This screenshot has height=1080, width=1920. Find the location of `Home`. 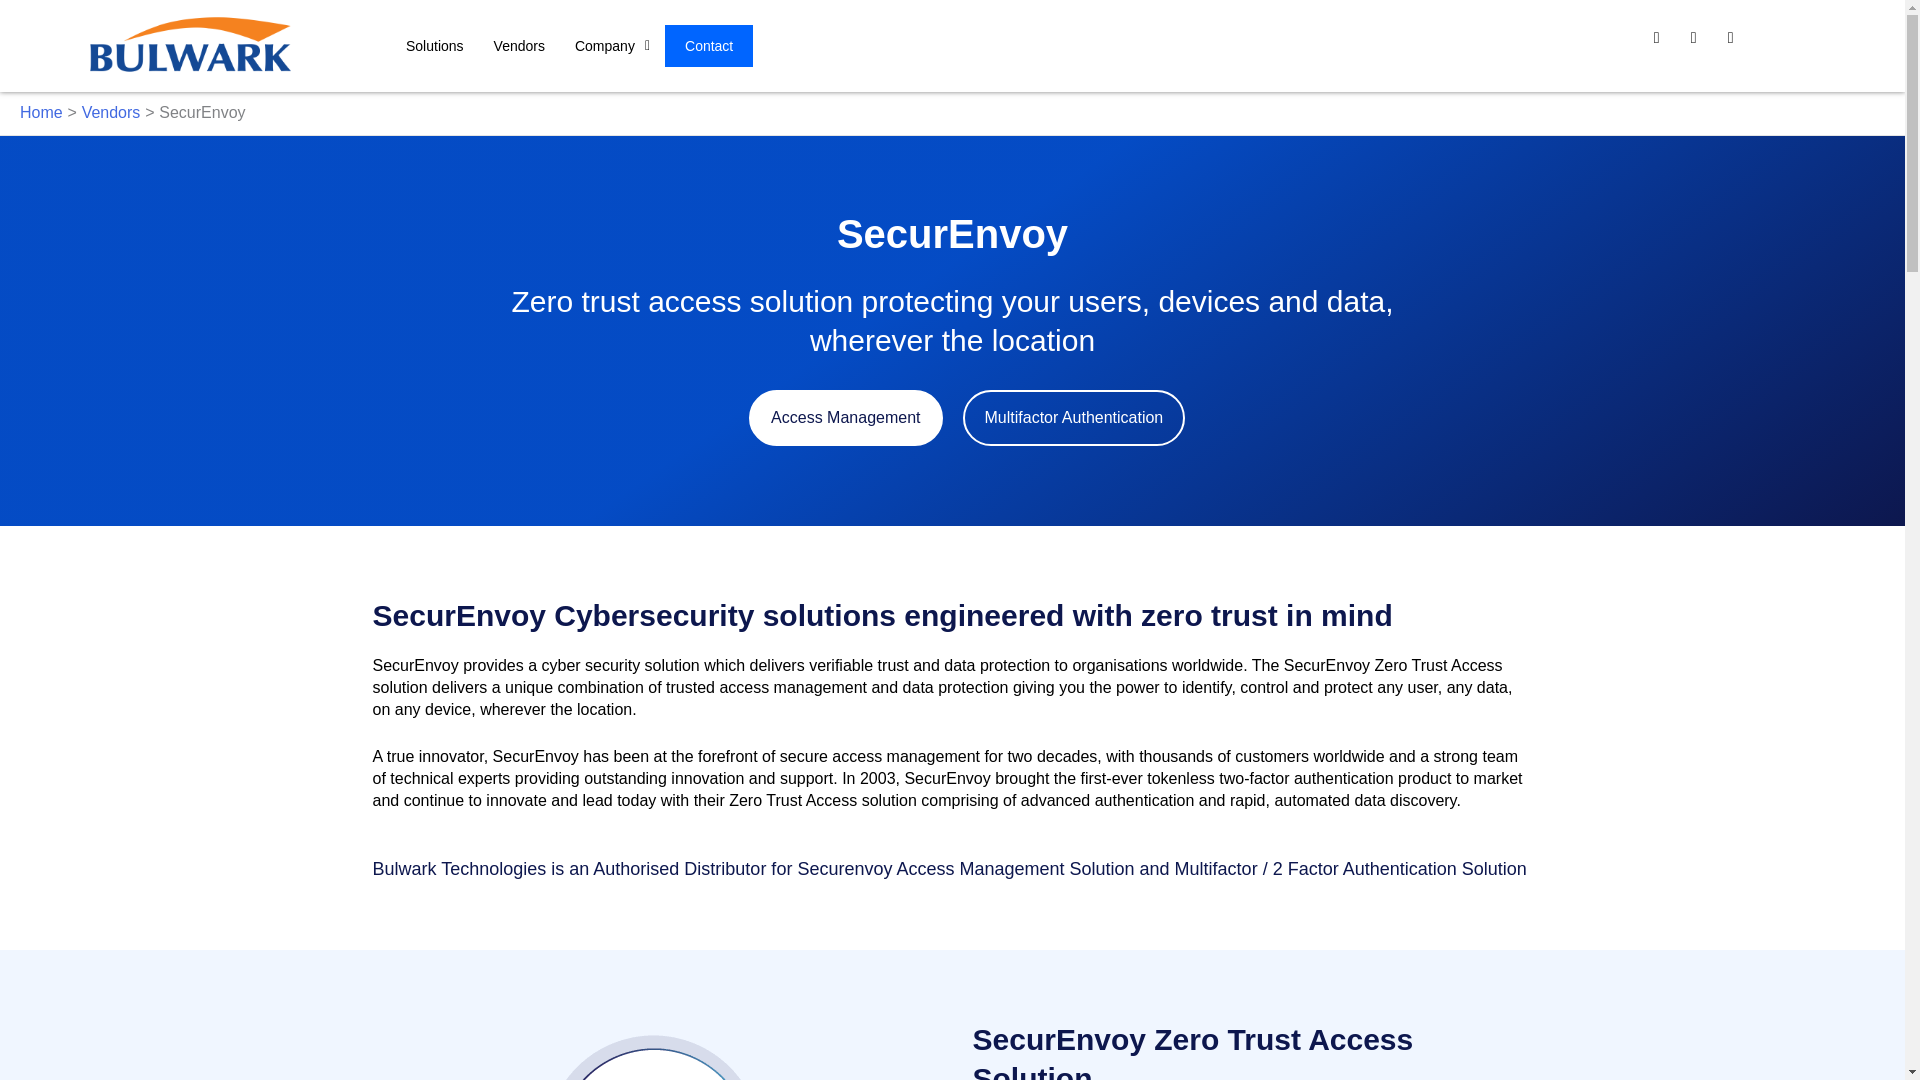

Home is located at coordinates (41, 112).